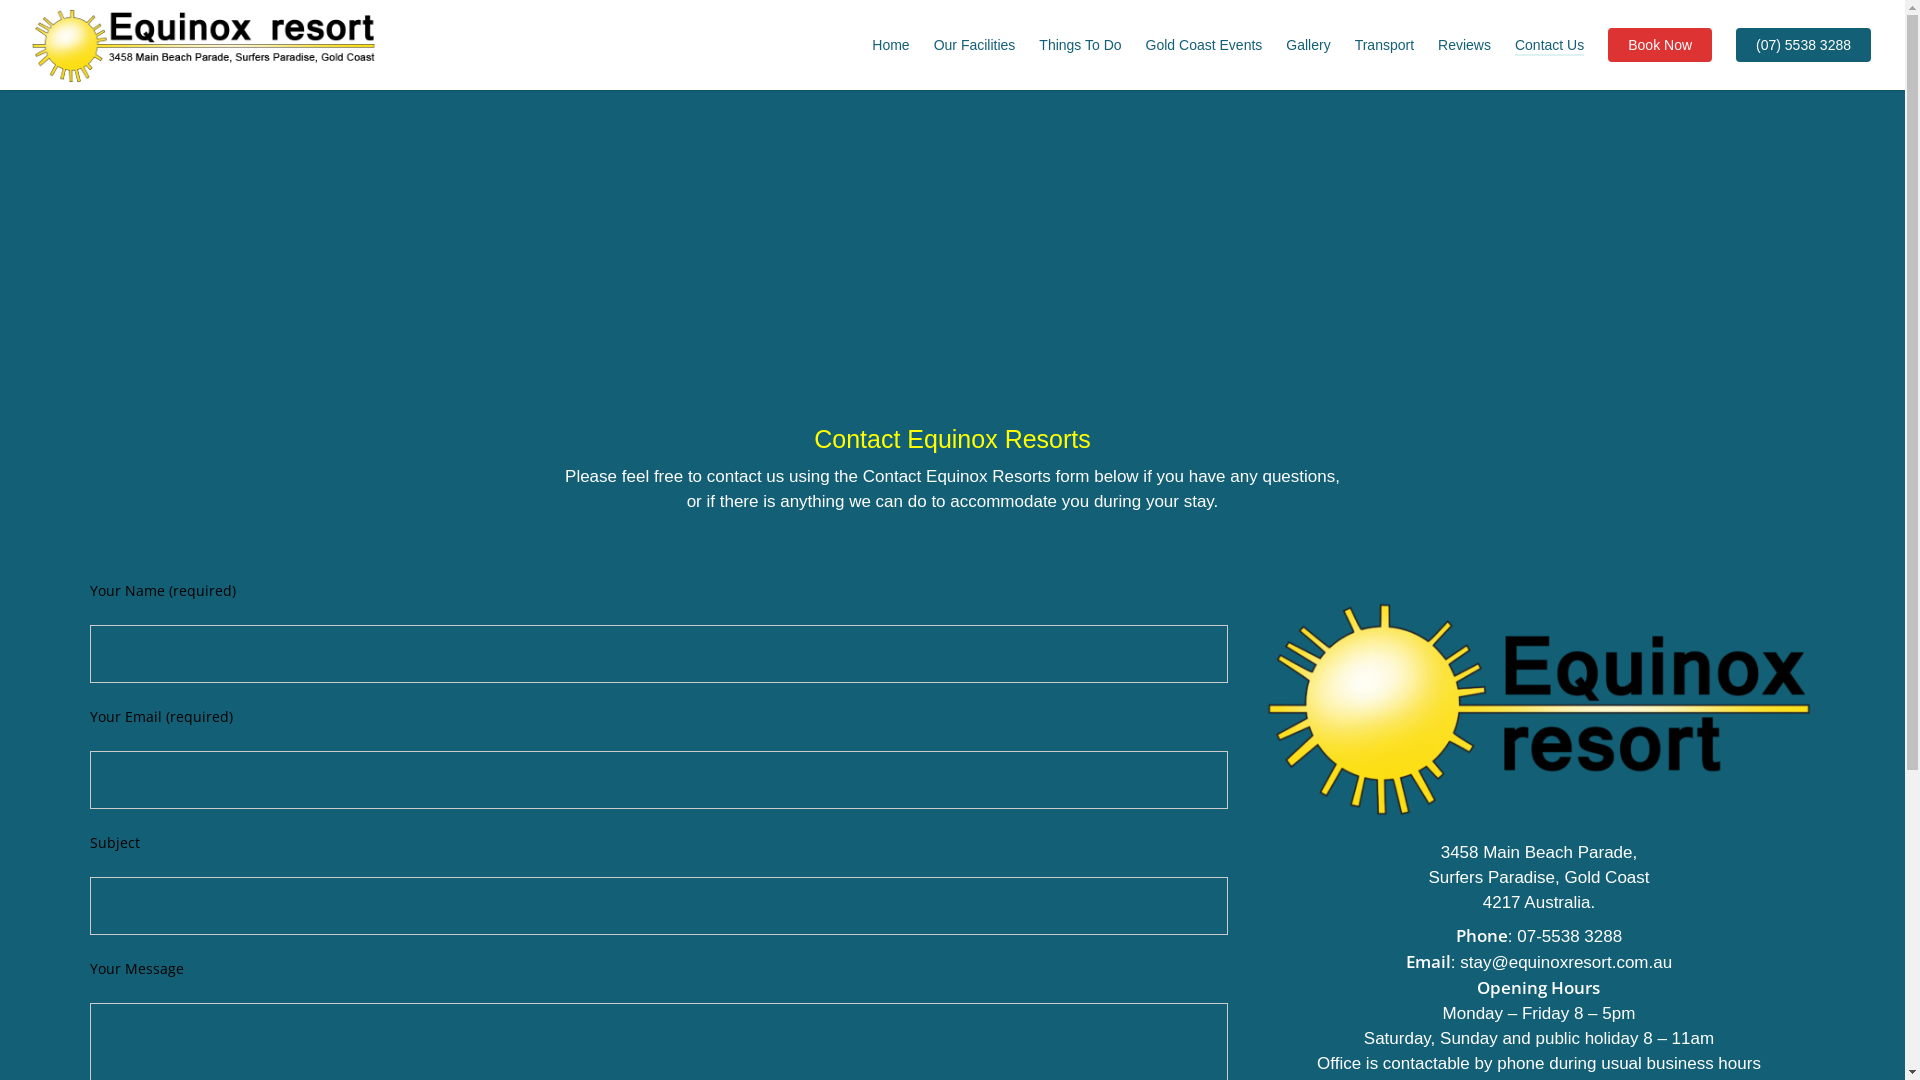  I want to click on Transport, so click(1384, 45).